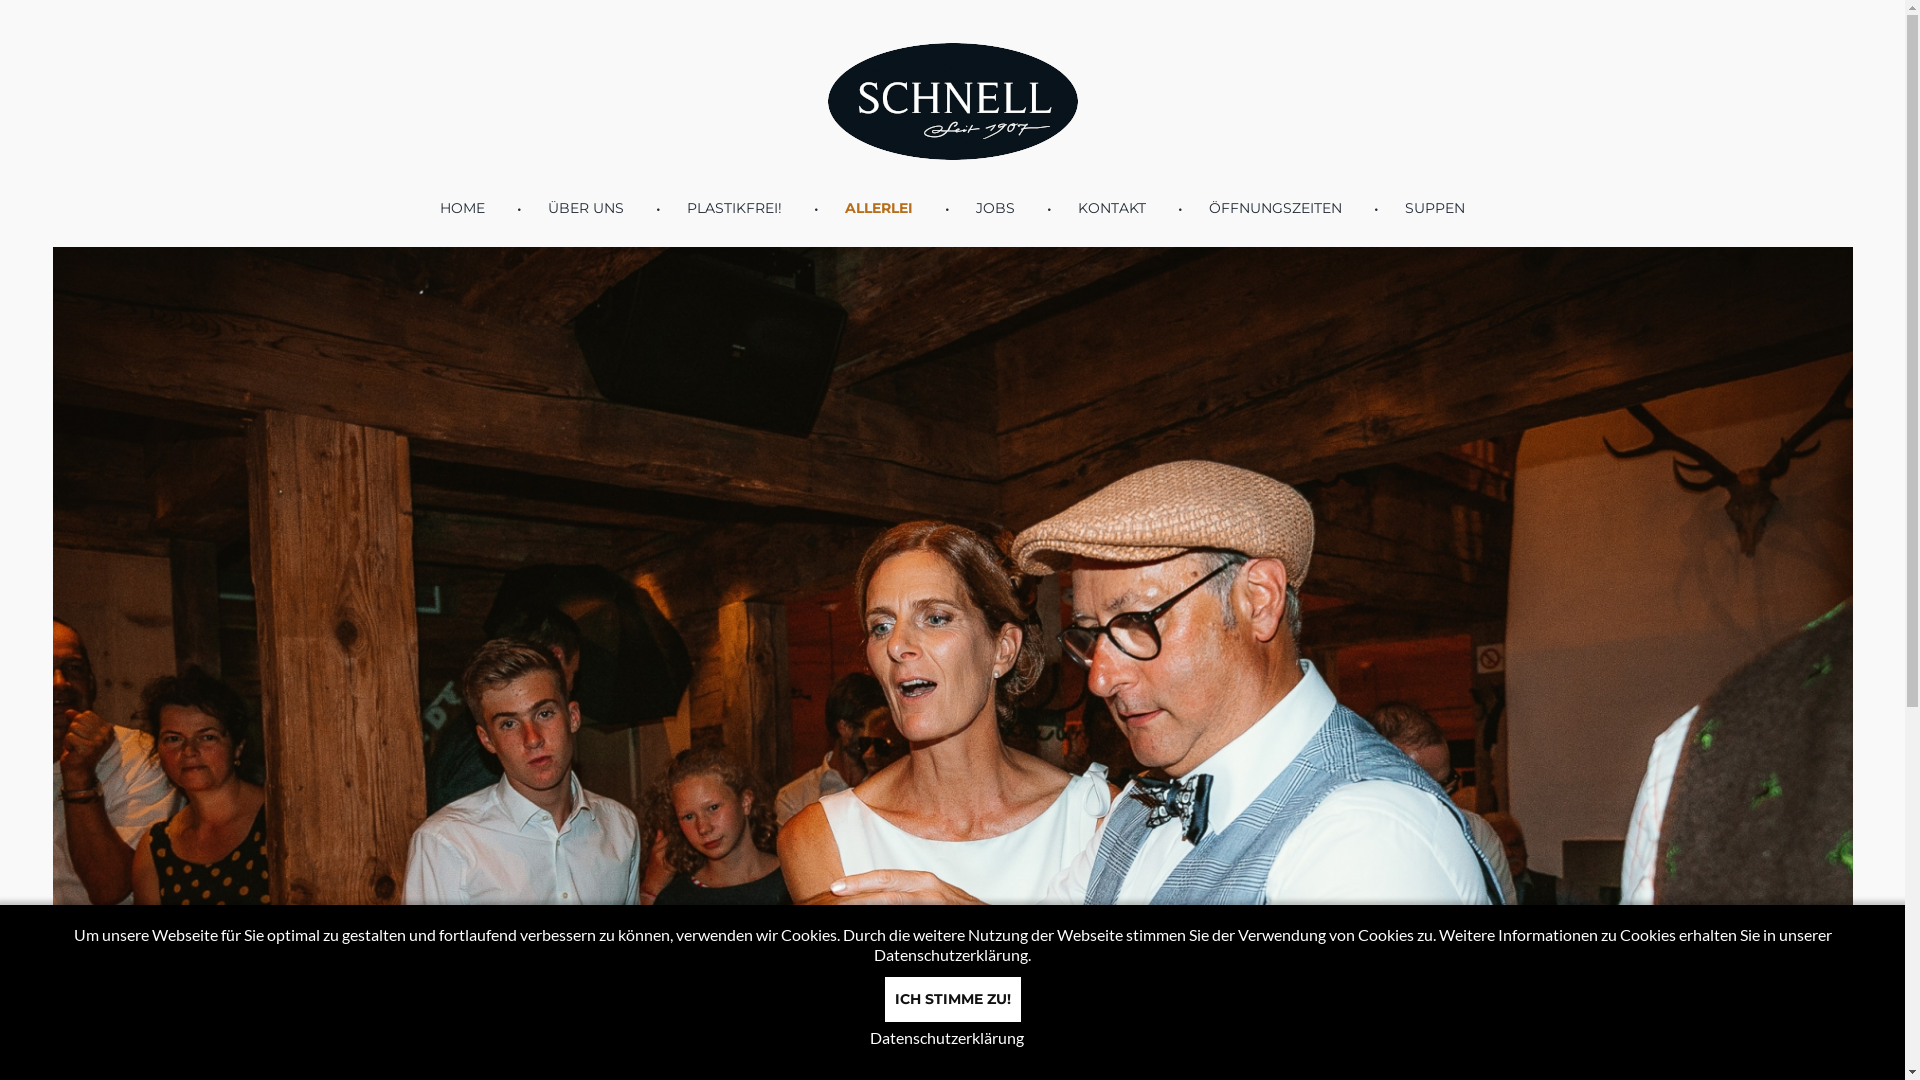 Image resolution: width=1920 pixels, height=1080 pixels. Describe the element at coordinates (879, 208) in the screenshot. I see `ALLERLEI` at that location.